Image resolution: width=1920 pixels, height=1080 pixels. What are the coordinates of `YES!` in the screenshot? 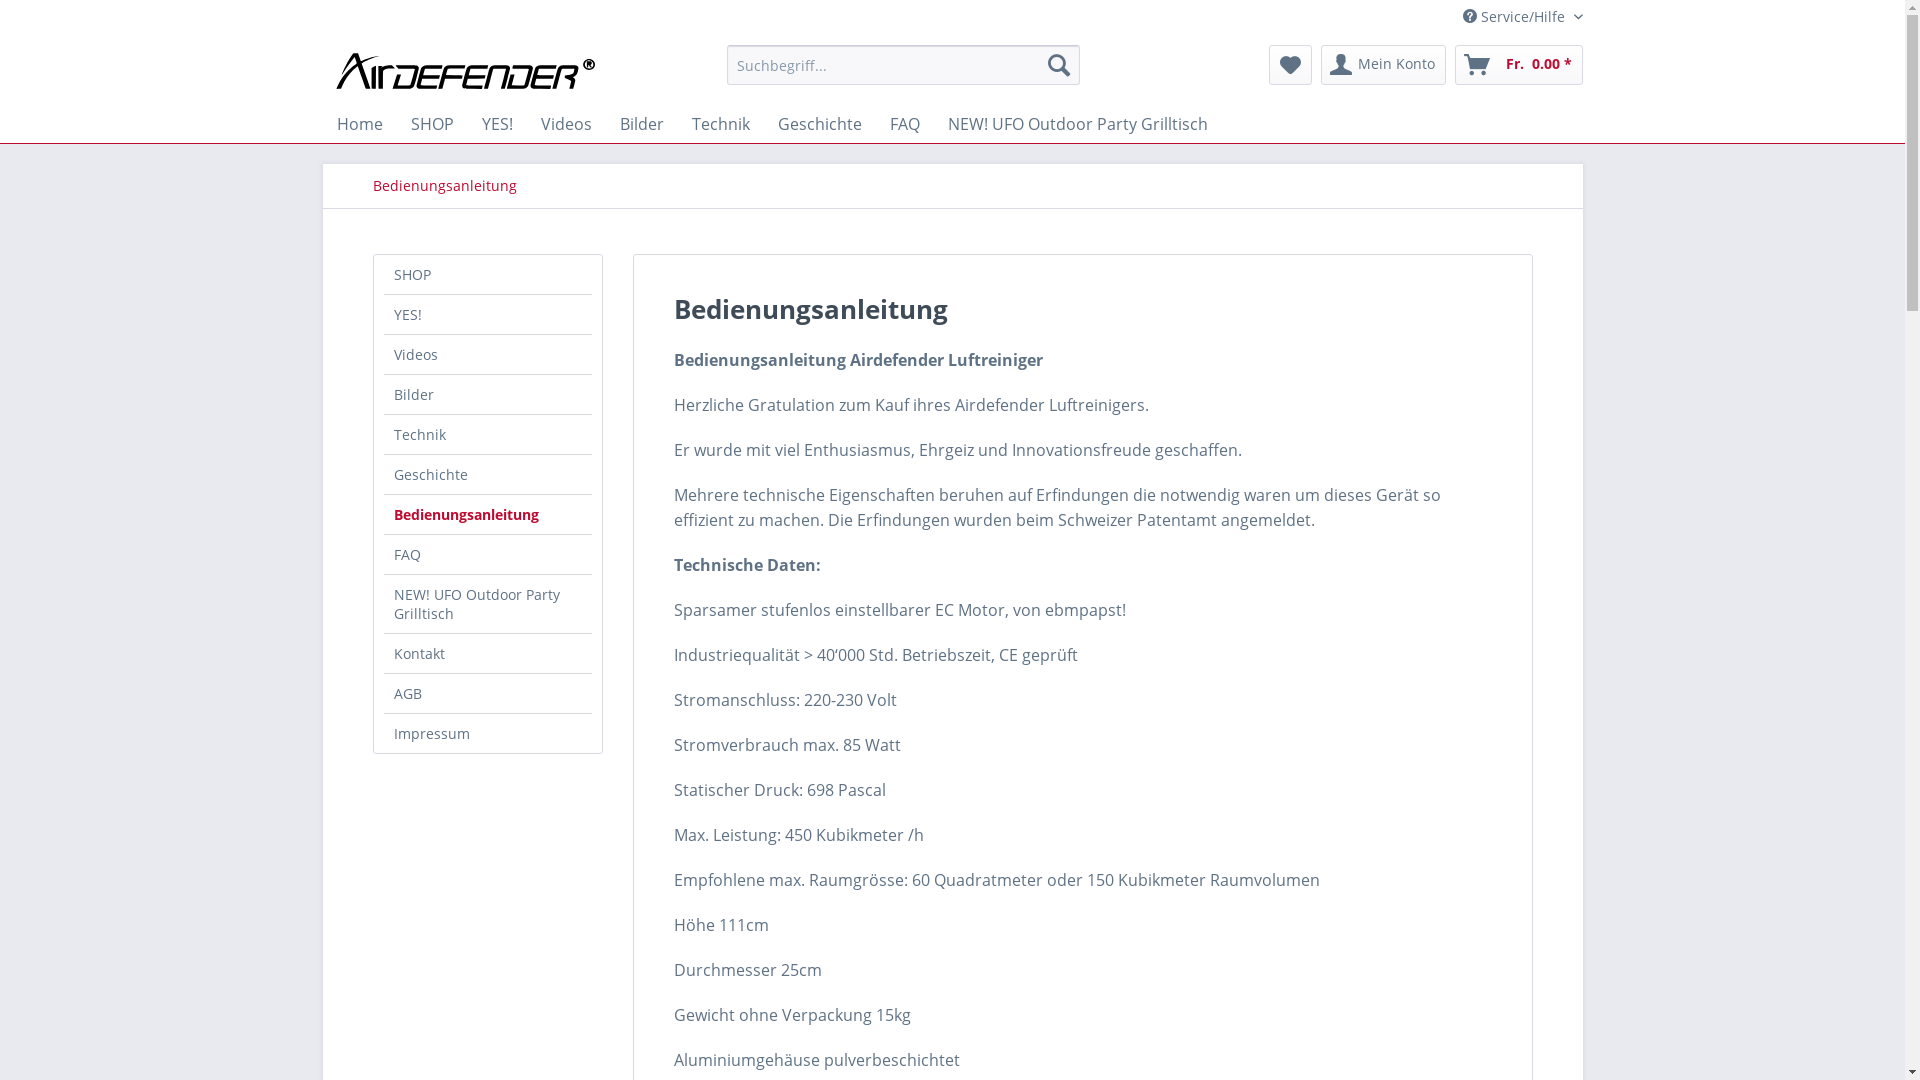 It's located at (488, 314).